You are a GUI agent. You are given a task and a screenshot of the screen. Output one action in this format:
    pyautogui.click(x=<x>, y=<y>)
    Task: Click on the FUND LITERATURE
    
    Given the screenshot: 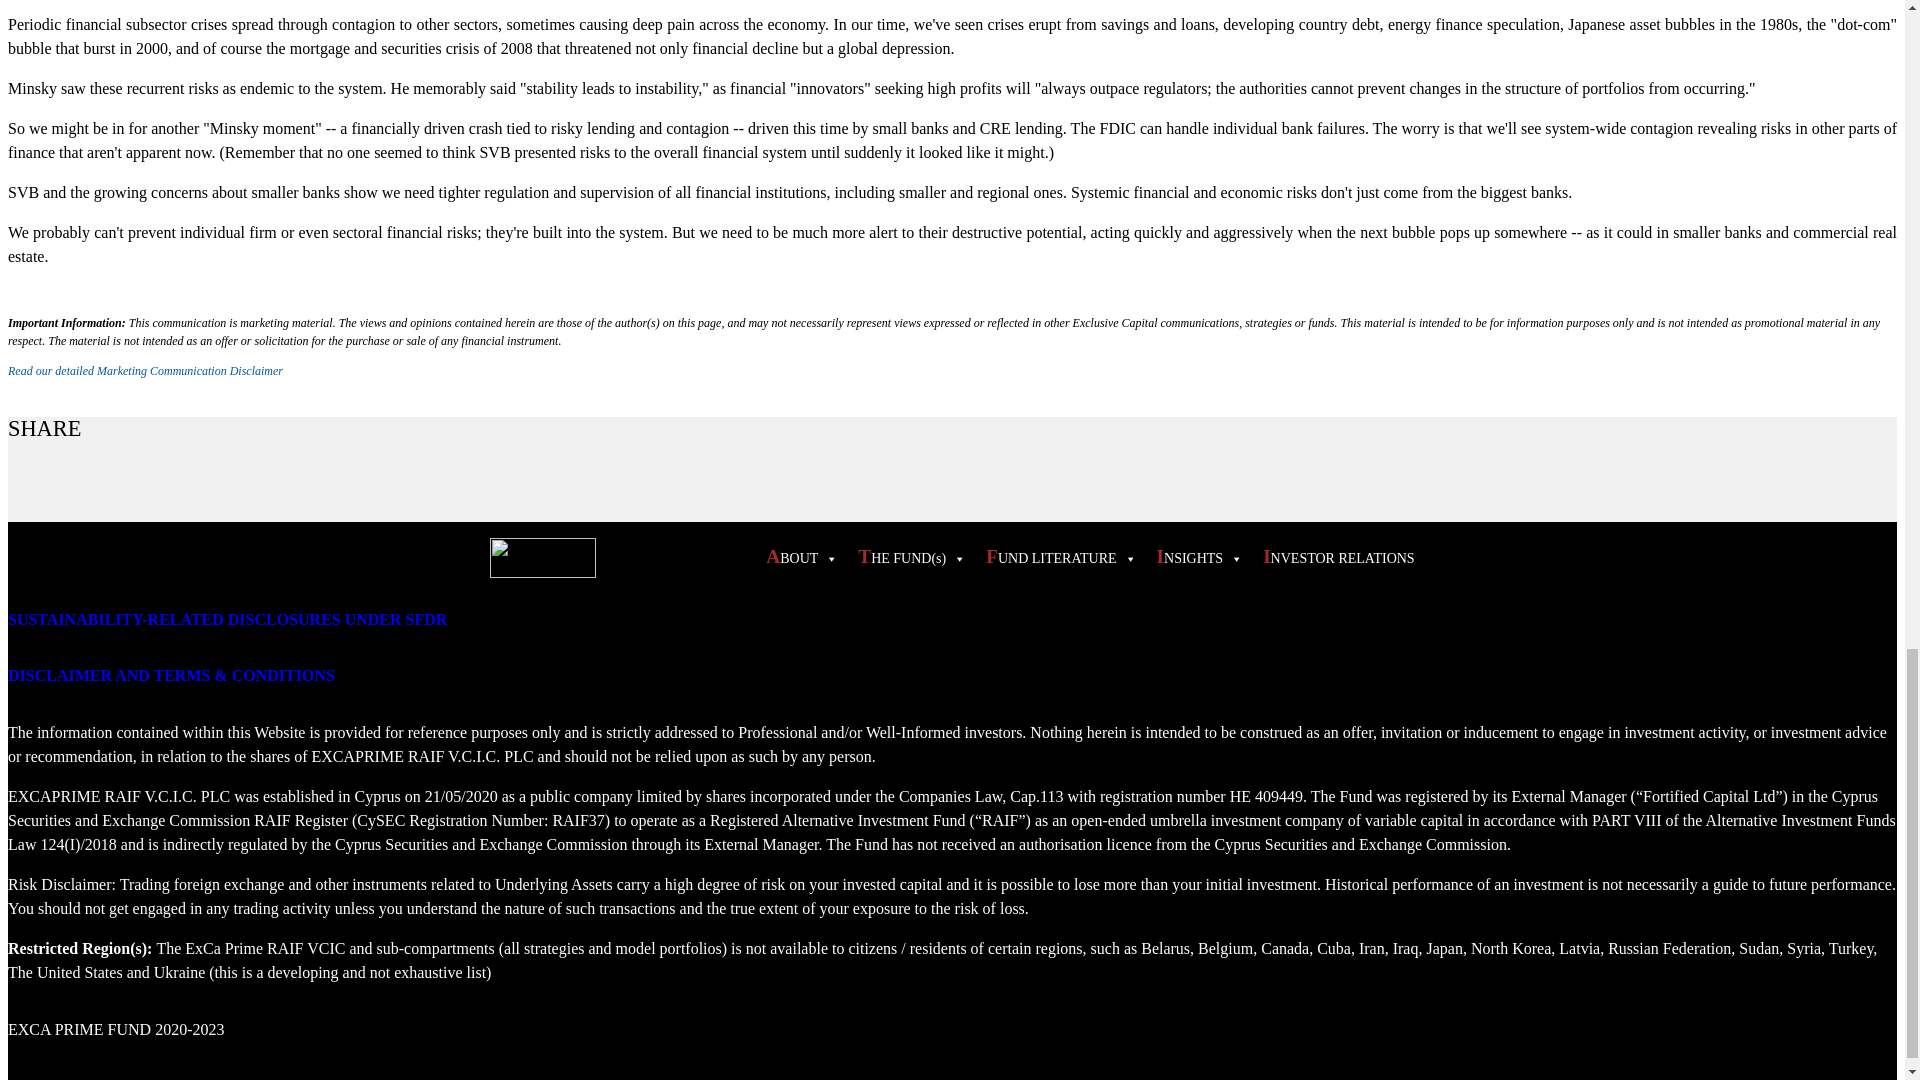 What is the action you would take?
    pyautogui.click(x=1056, y=556)
    